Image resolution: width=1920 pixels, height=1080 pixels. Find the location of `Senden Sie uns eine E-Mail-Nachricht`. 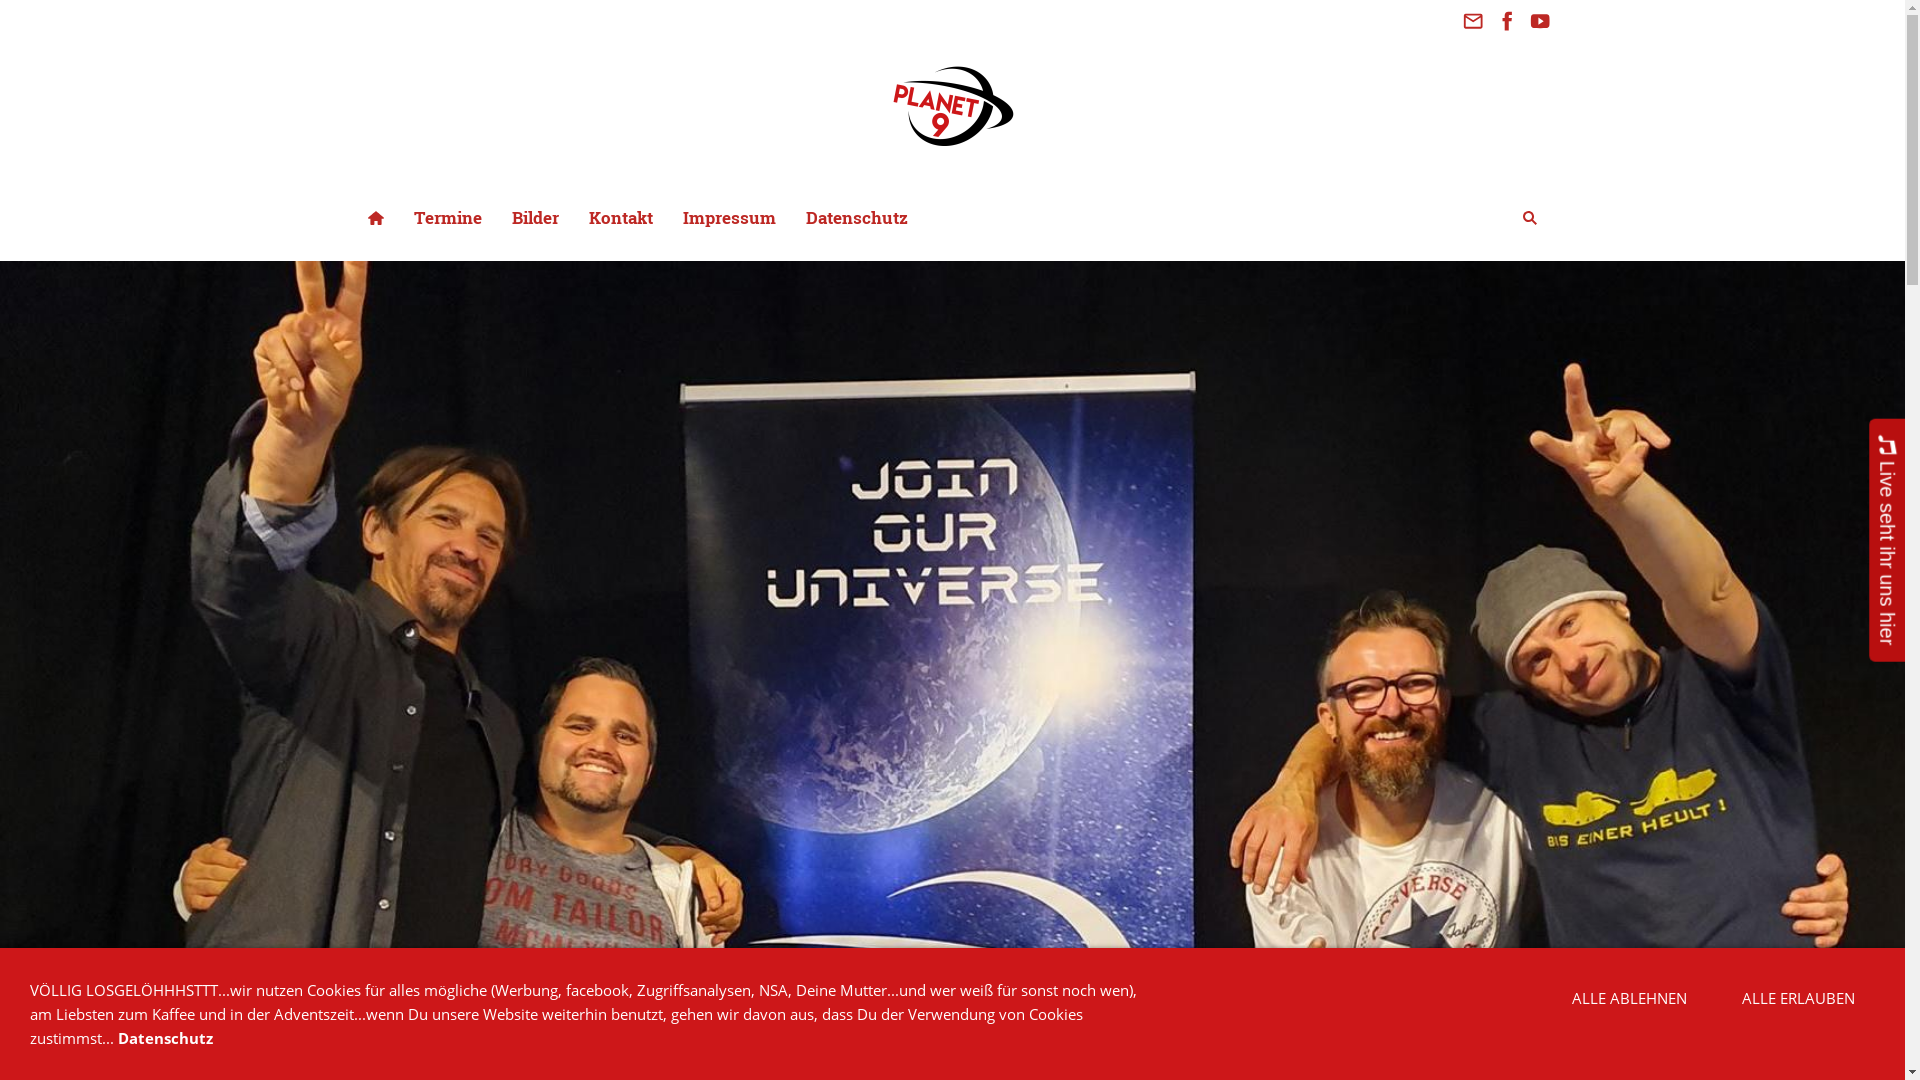

Senden Sie uns eine E-Mail-Nachricht is located at coordinates (1473, 22).